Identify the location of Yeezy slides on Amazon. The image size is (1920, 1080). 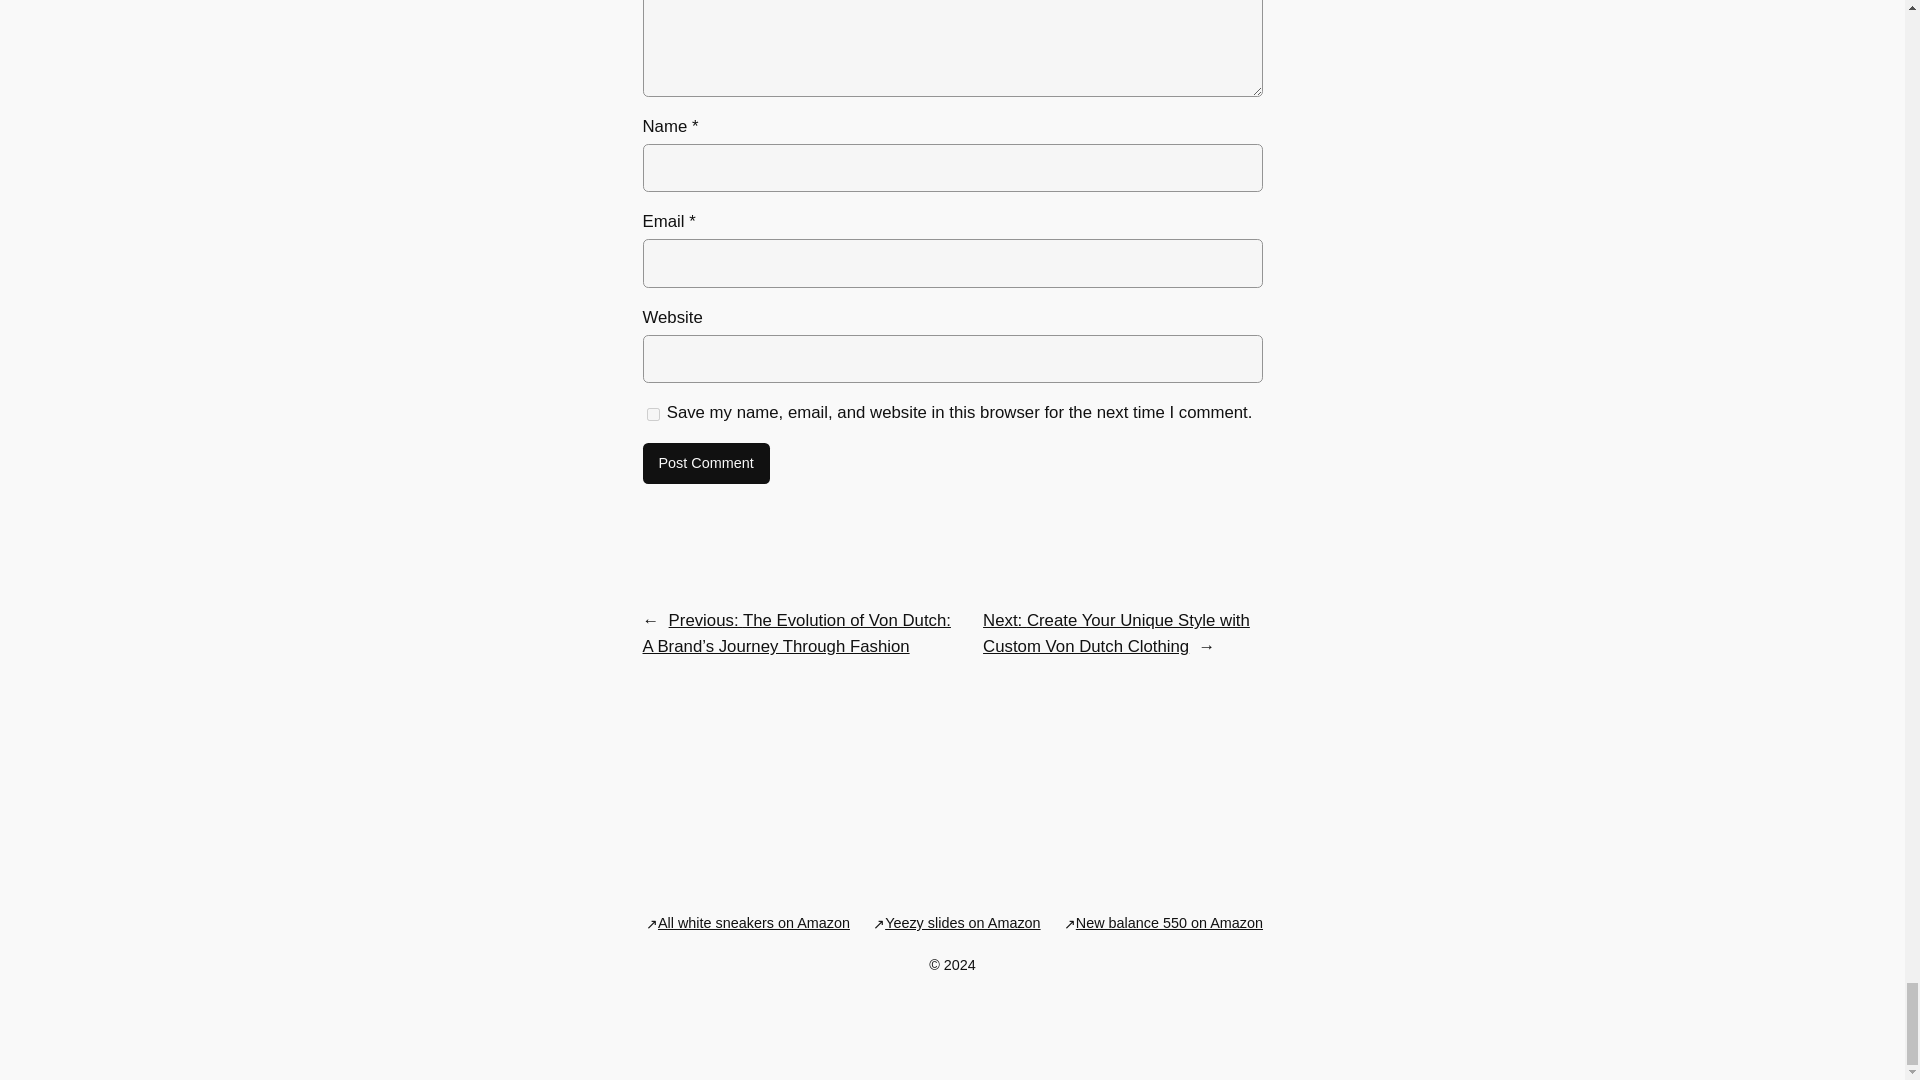
(962, 922).